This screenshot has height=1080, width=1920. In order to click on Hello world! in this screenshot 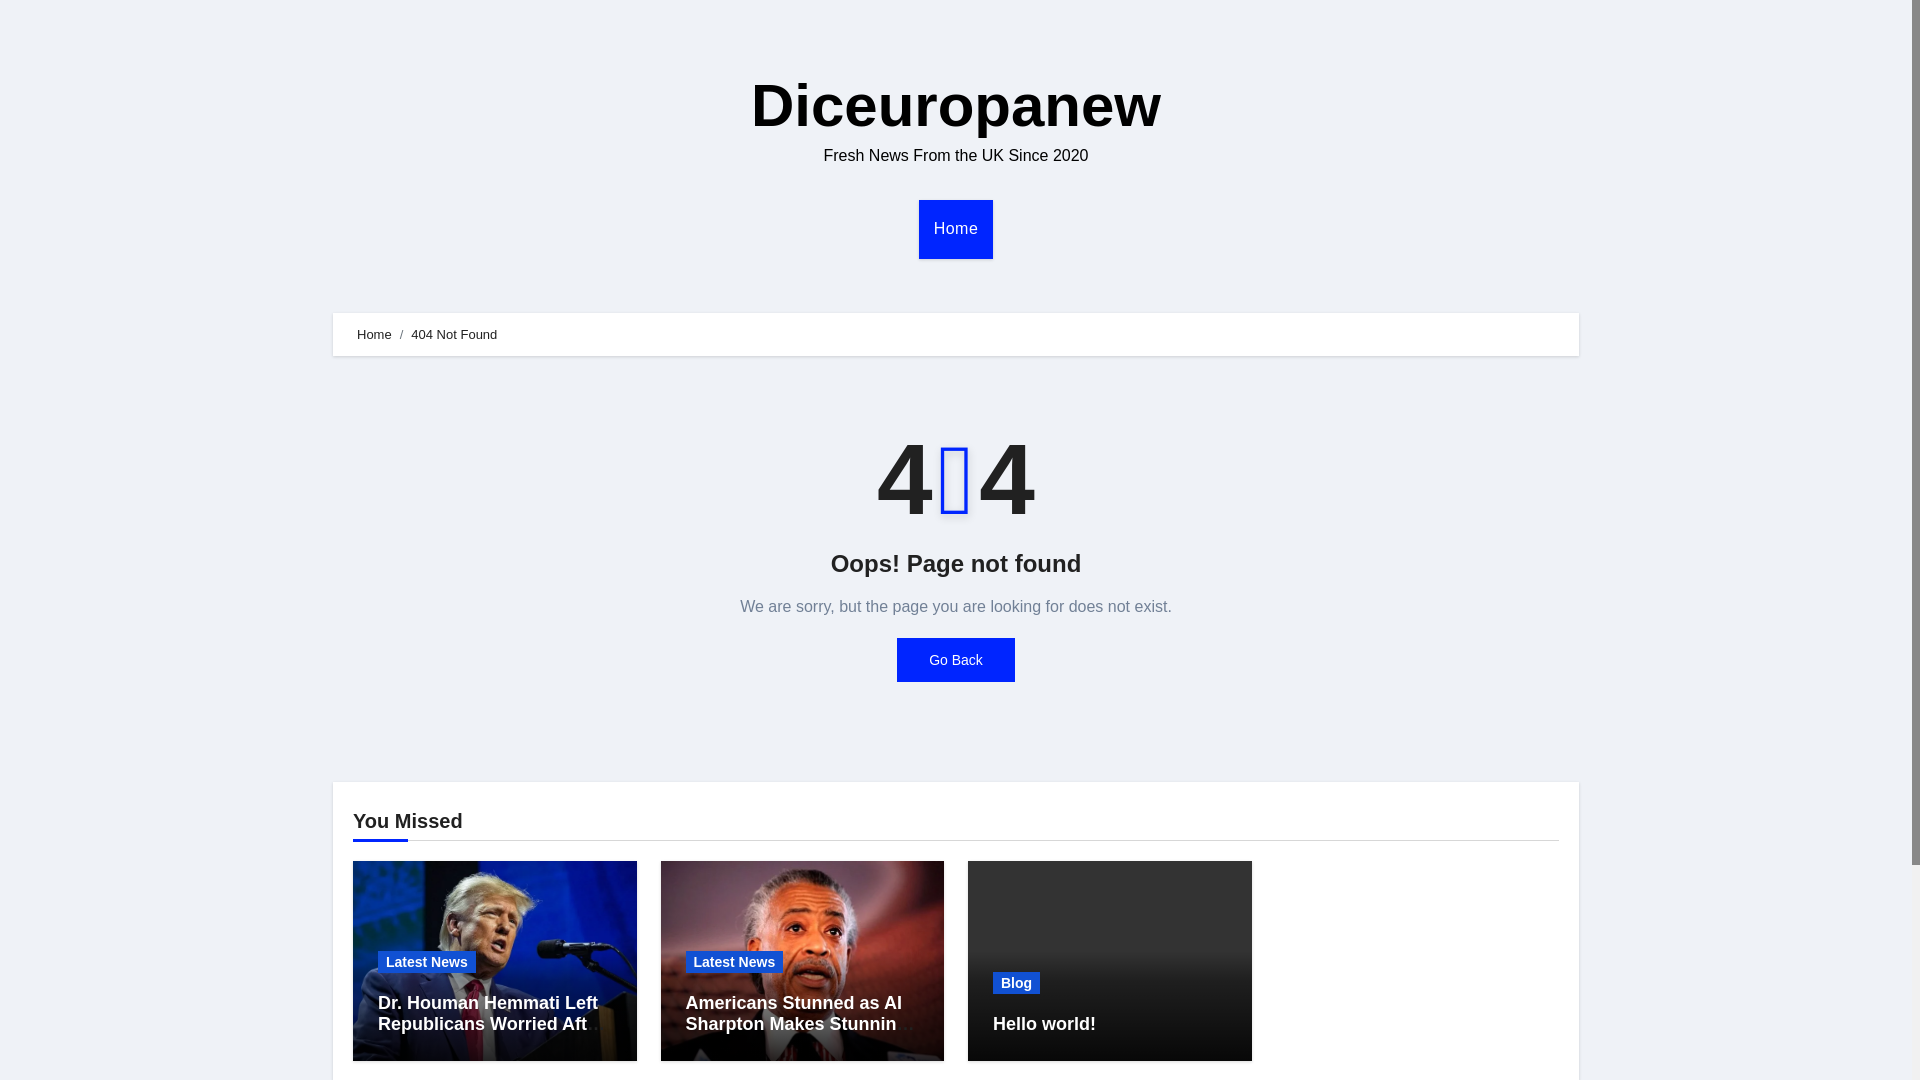, I will do `click(1044, 1024)`.